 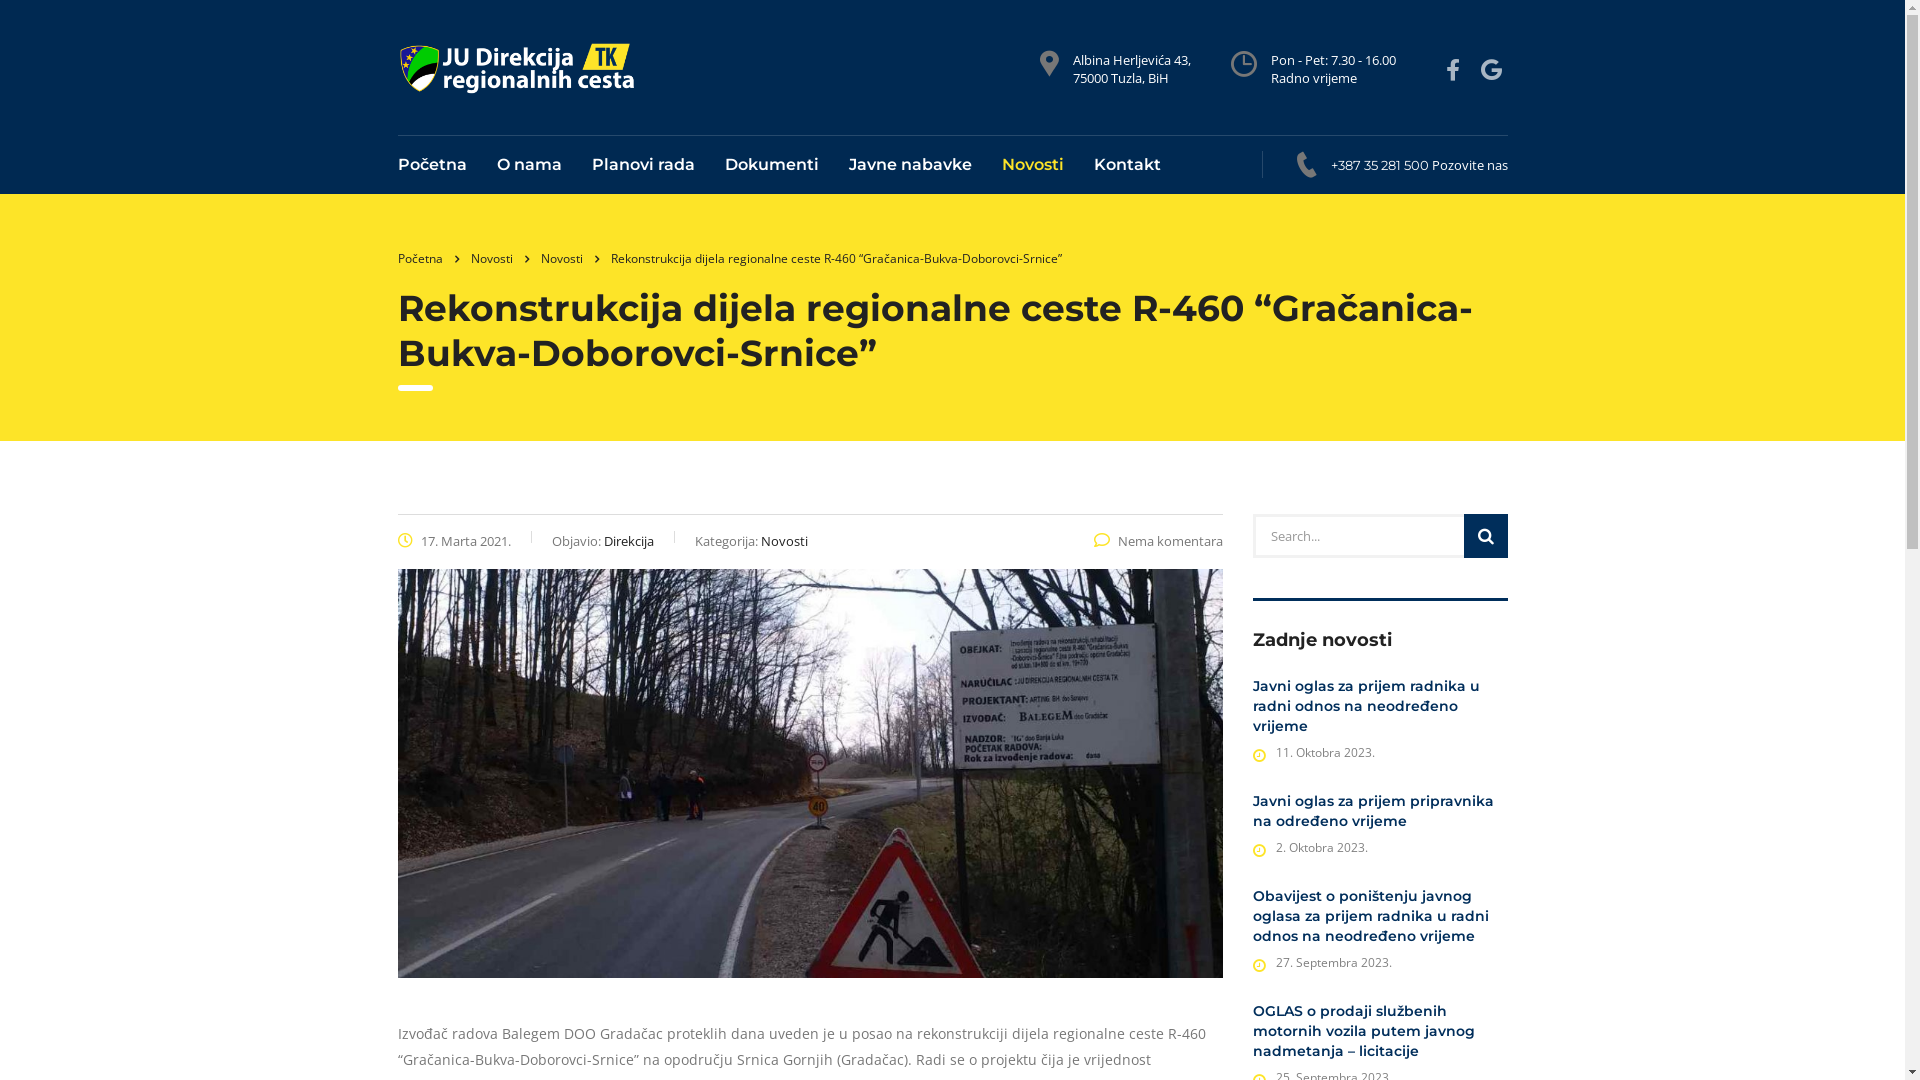 I want to click on Novosti, so click(x=561, y=258).